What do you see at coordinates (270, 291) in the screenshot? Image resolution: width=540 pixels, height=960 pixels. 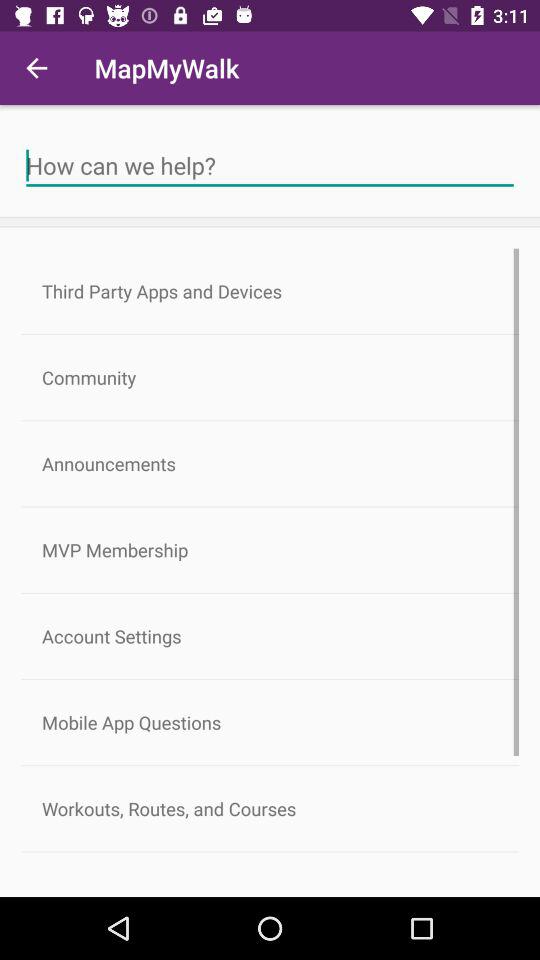 I see `tap the third party apps icon` at bounding box center [270, 291].